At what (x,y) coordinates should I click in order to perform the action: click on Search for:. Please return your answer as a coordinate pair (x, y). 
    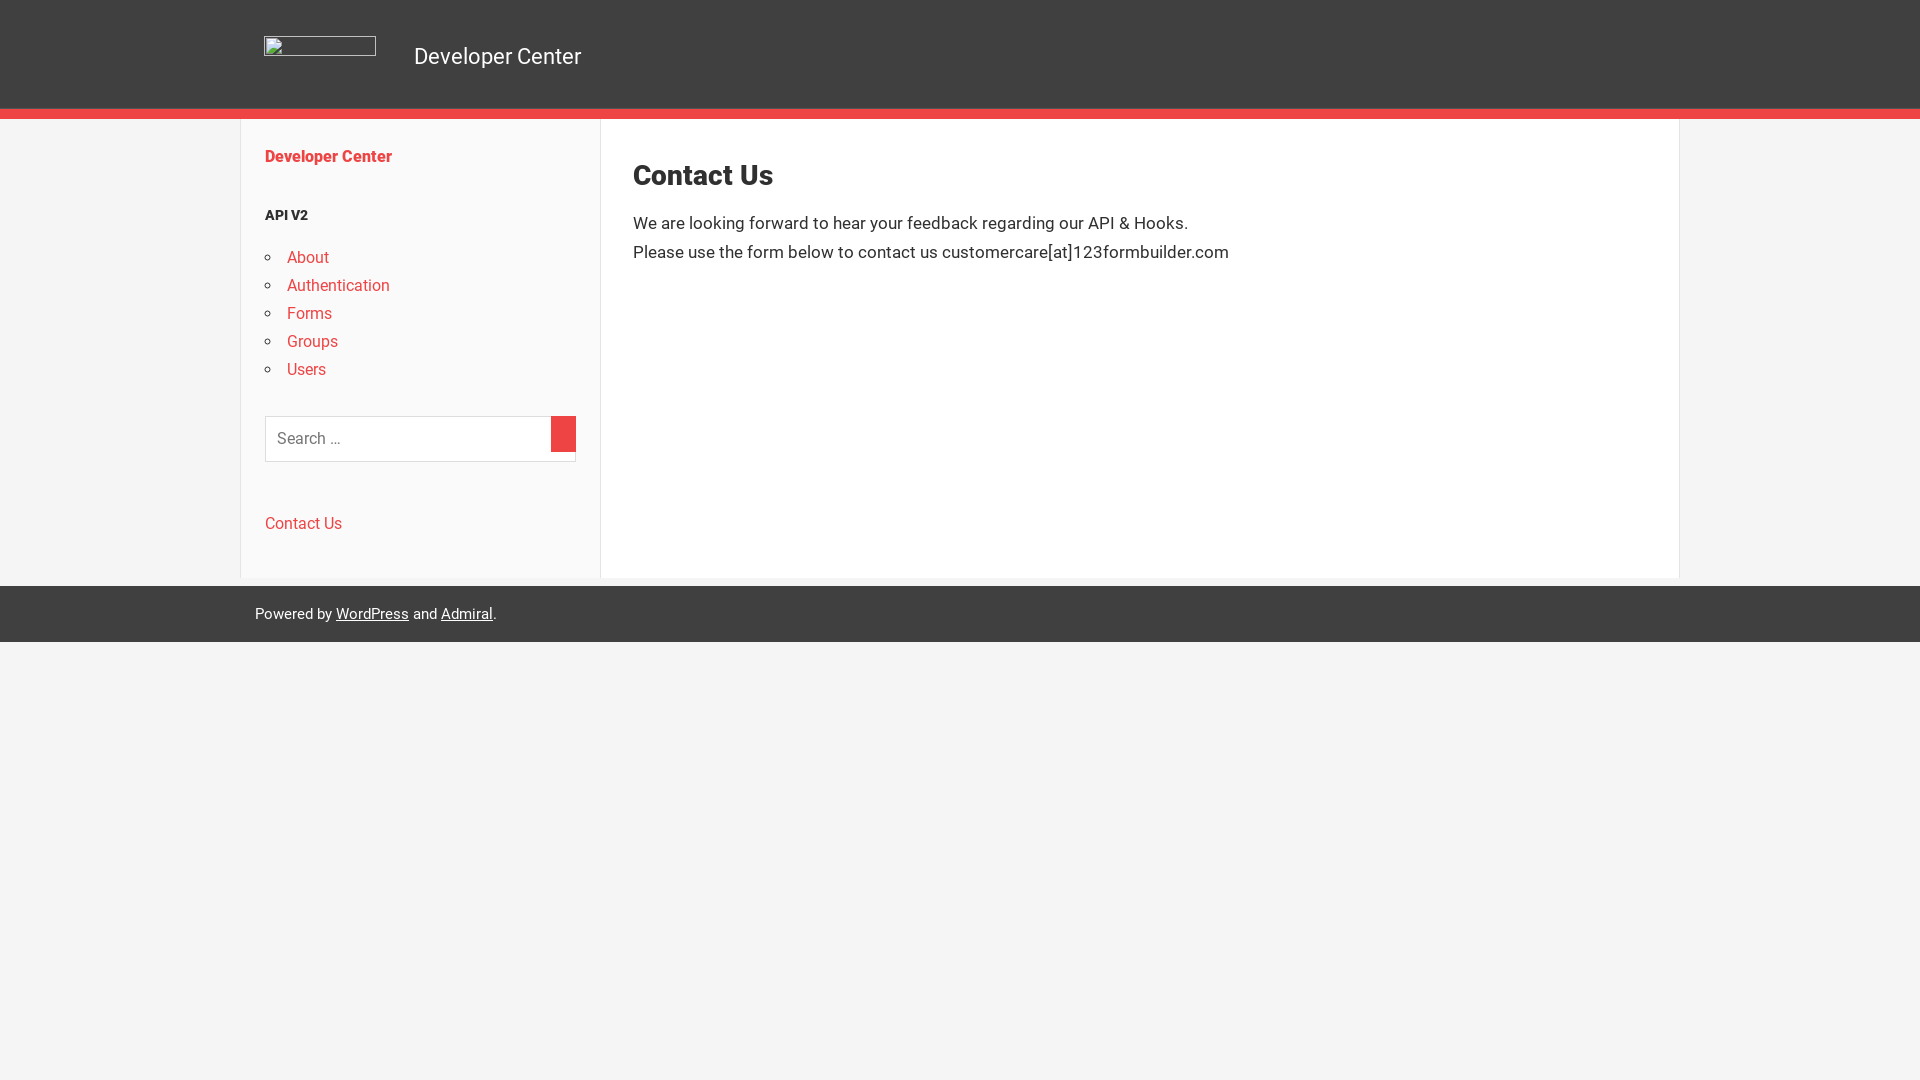
    Looking at the image, I should click on (420, 439).